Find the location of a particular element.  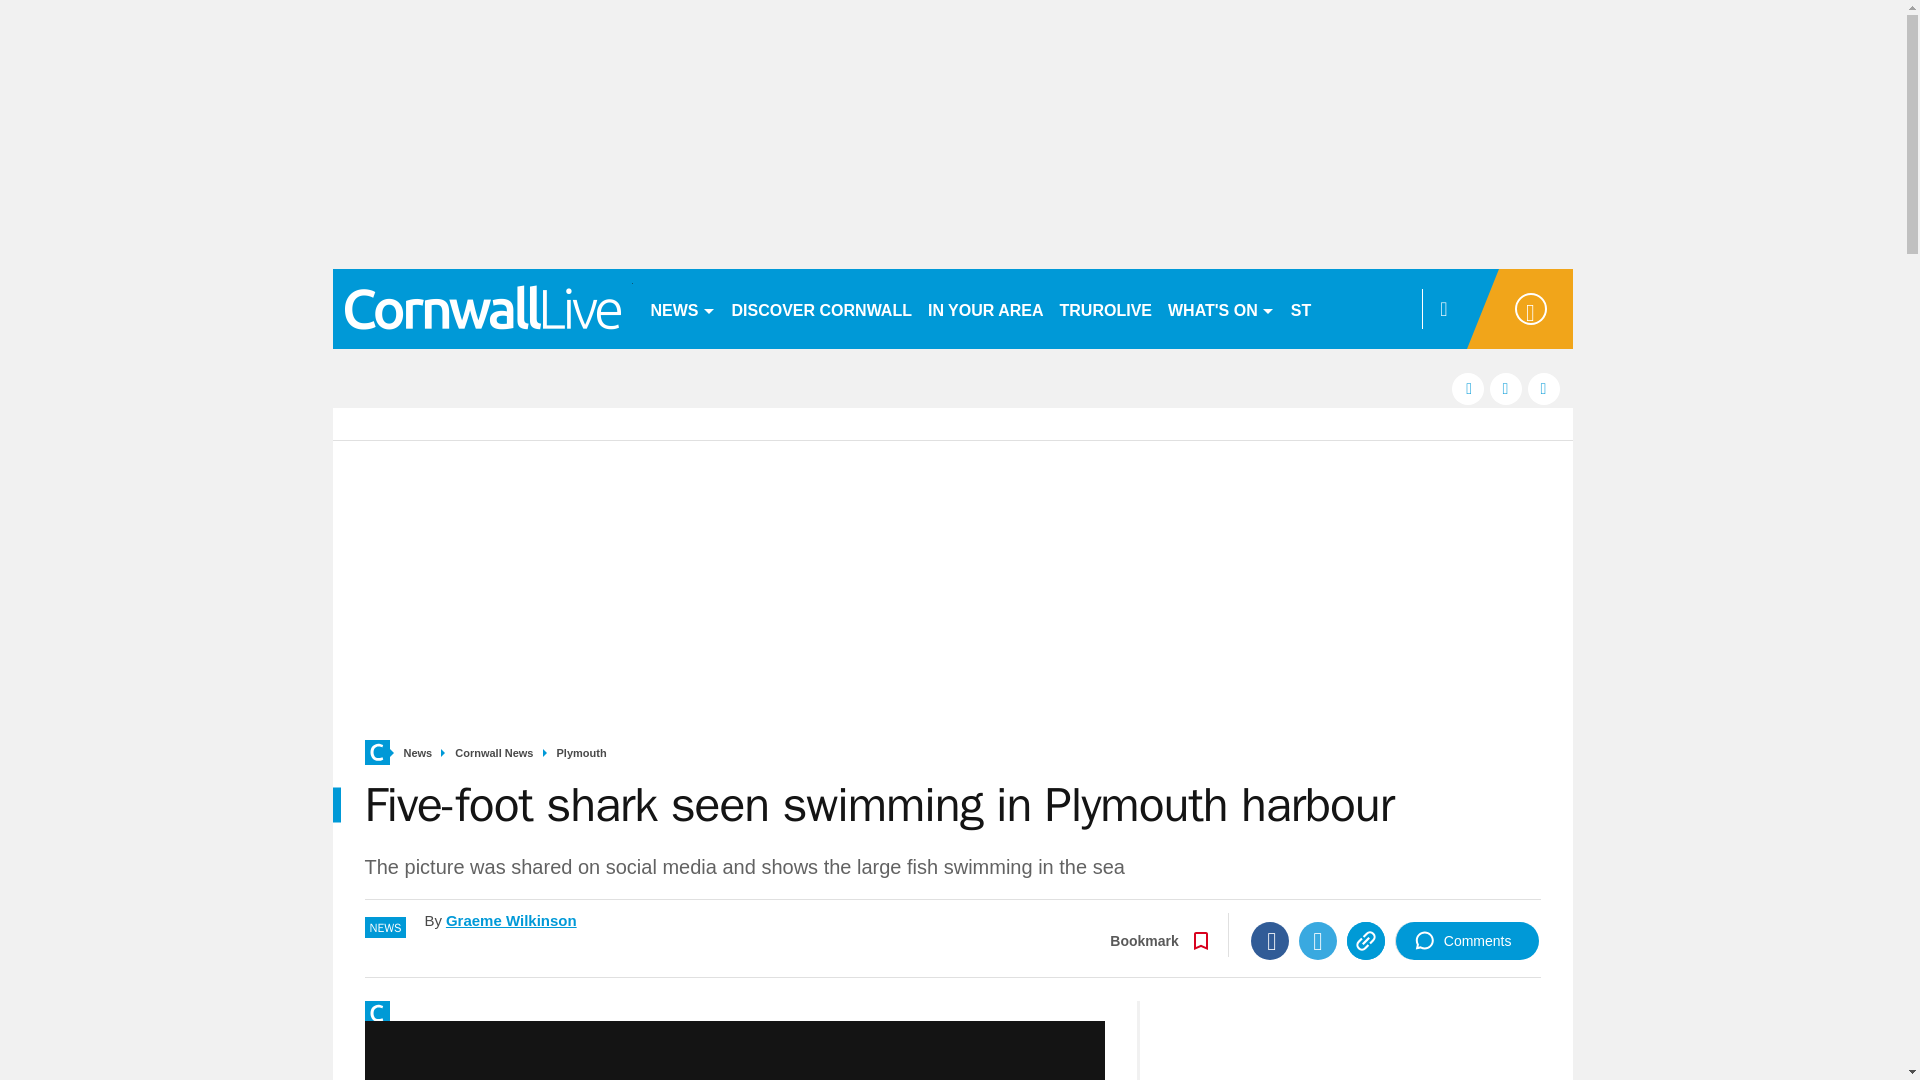

WHAT'S ON is located at coordinates (1220, 308).